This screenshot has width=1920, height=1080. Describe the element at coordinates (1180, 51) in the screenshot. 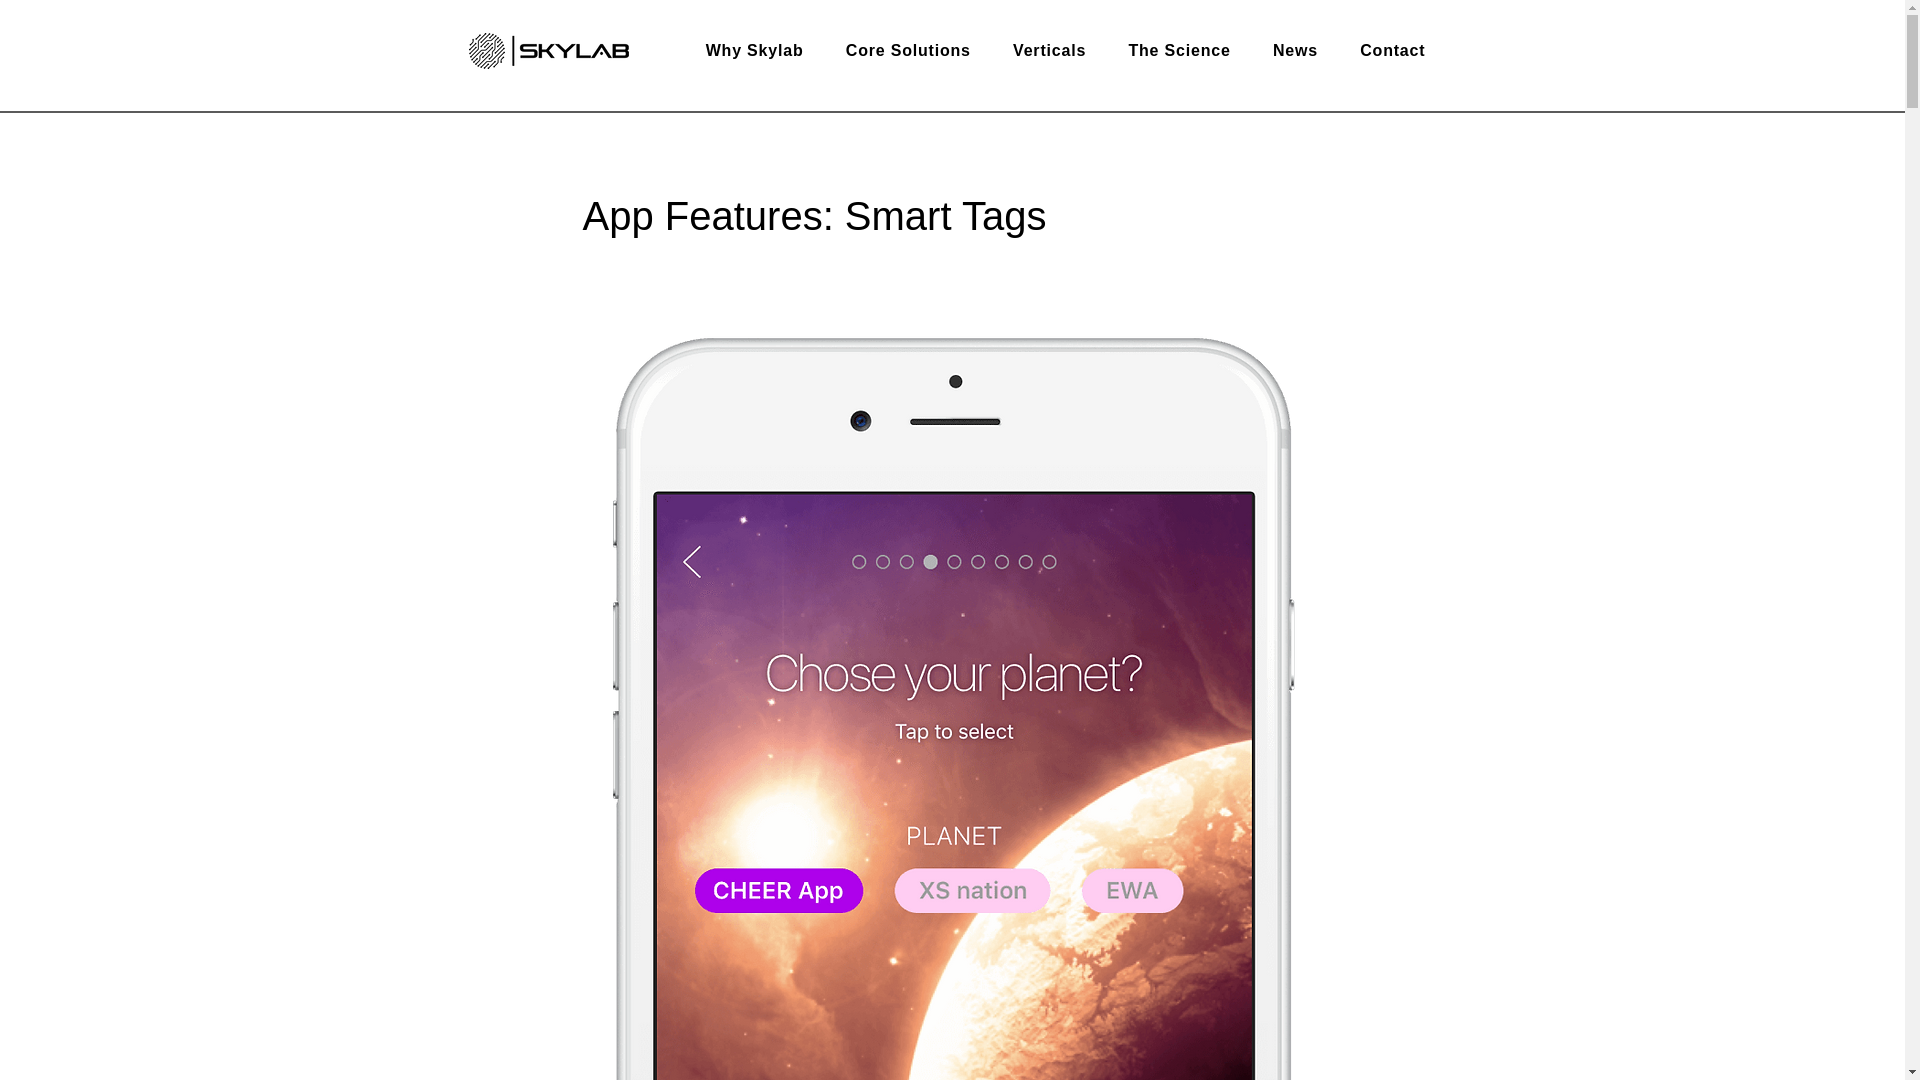

I see `The Science` at that location.